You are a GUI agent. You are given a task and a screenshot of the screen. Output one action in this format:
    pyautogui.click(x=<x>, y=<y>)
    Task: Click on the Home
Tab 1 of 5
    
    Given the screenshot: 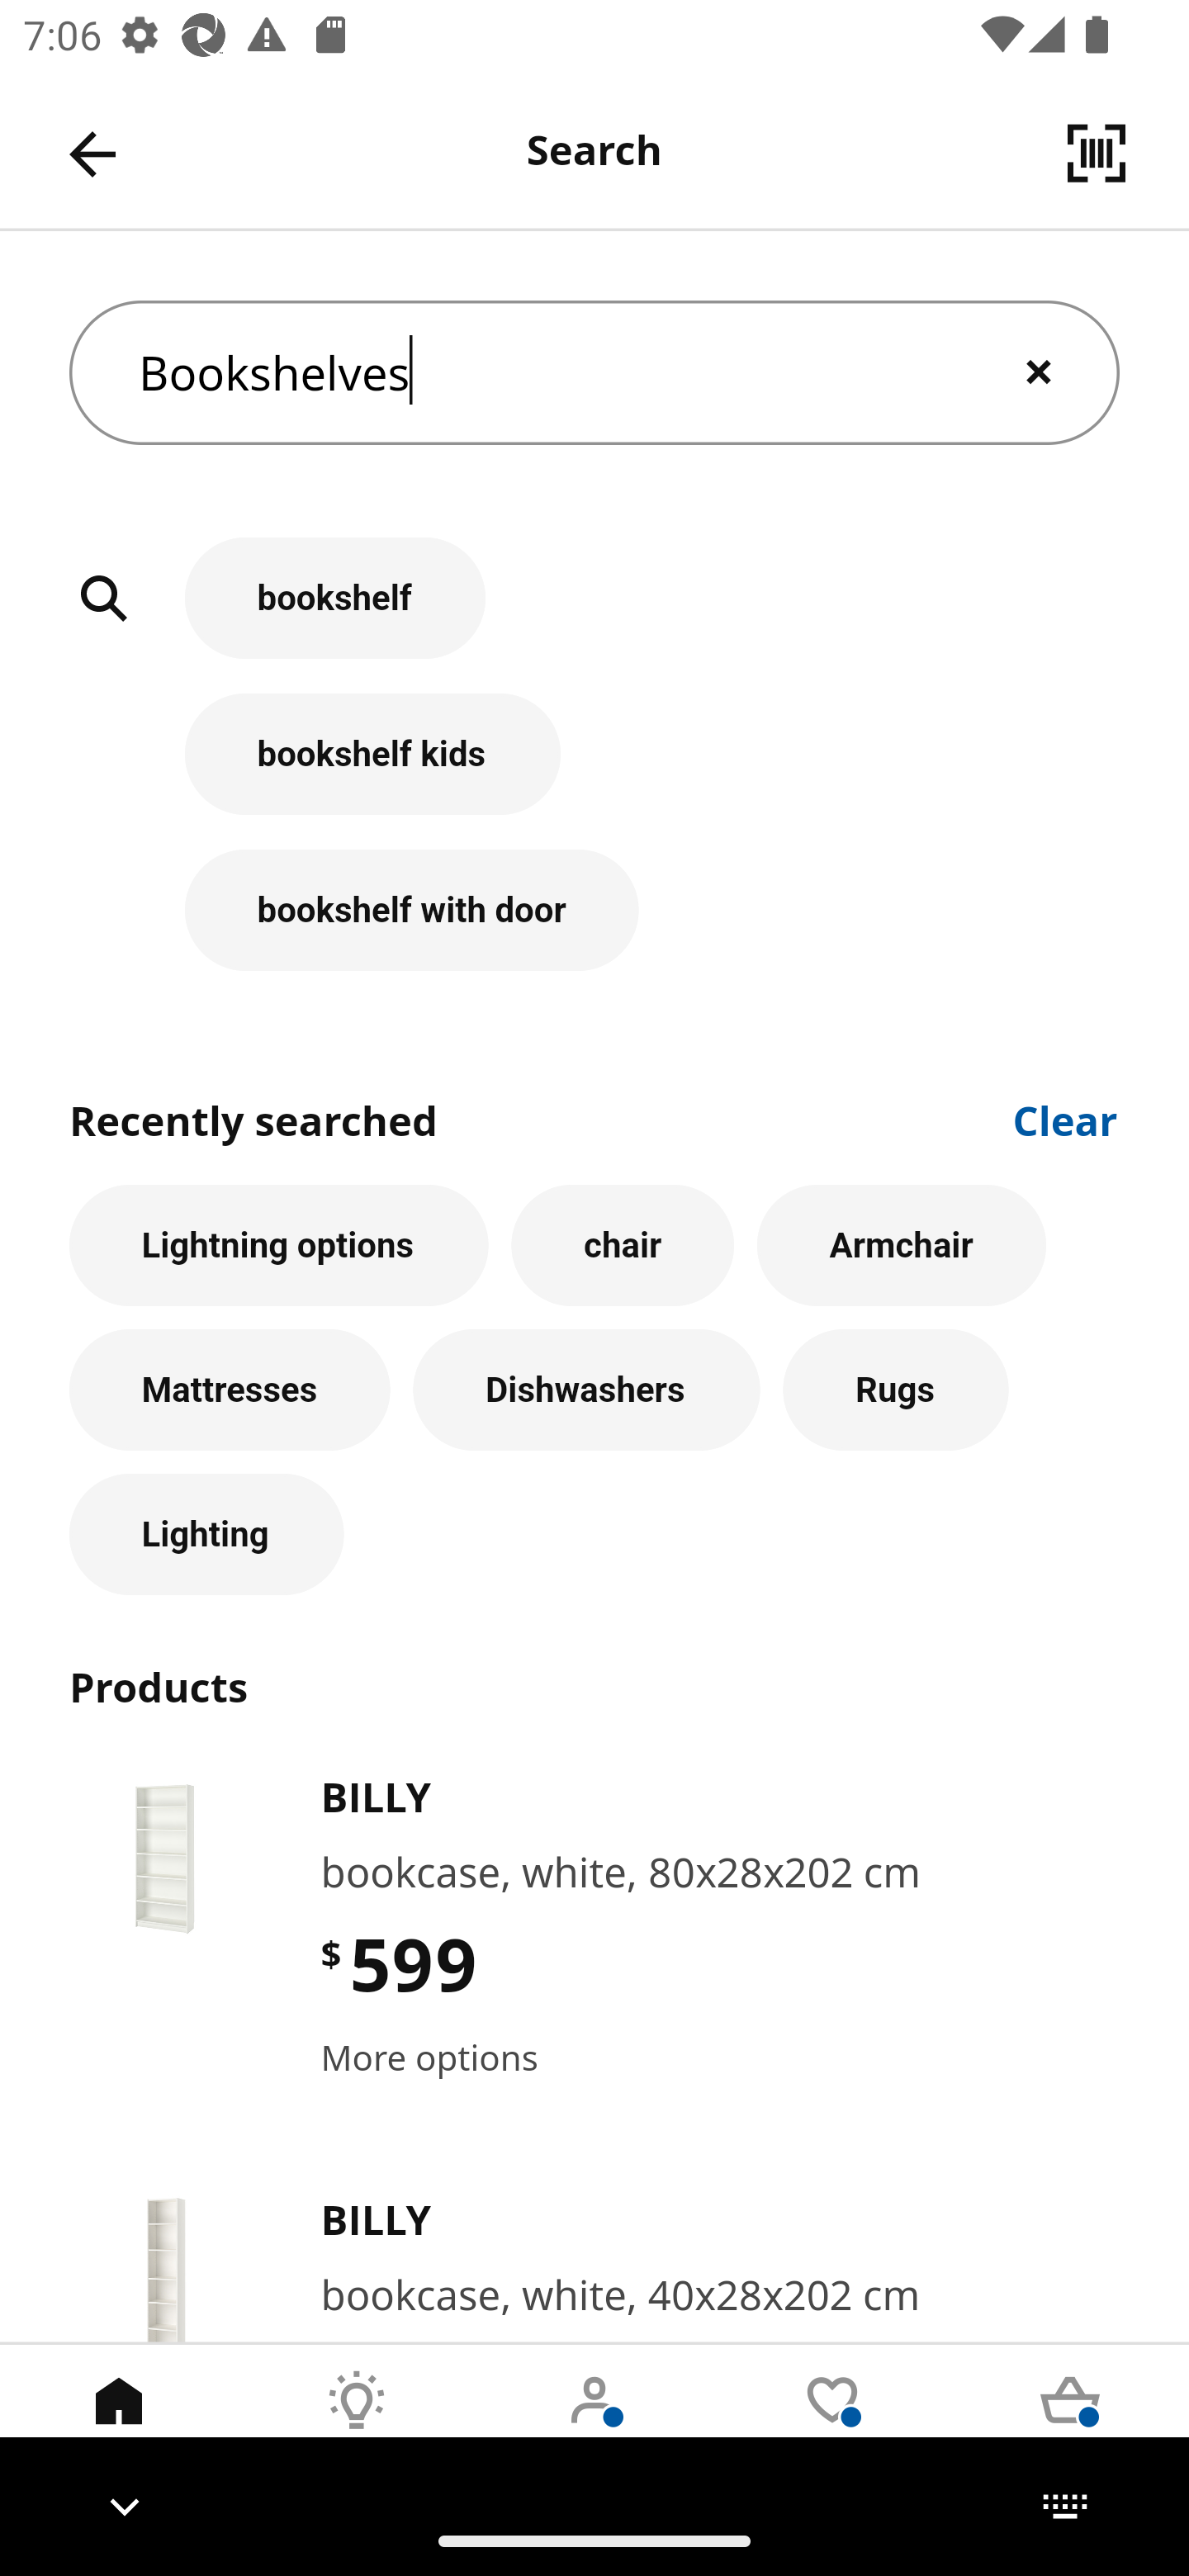 What is the action you would take?
    pyautogui.click(x=119, y=2425)
    